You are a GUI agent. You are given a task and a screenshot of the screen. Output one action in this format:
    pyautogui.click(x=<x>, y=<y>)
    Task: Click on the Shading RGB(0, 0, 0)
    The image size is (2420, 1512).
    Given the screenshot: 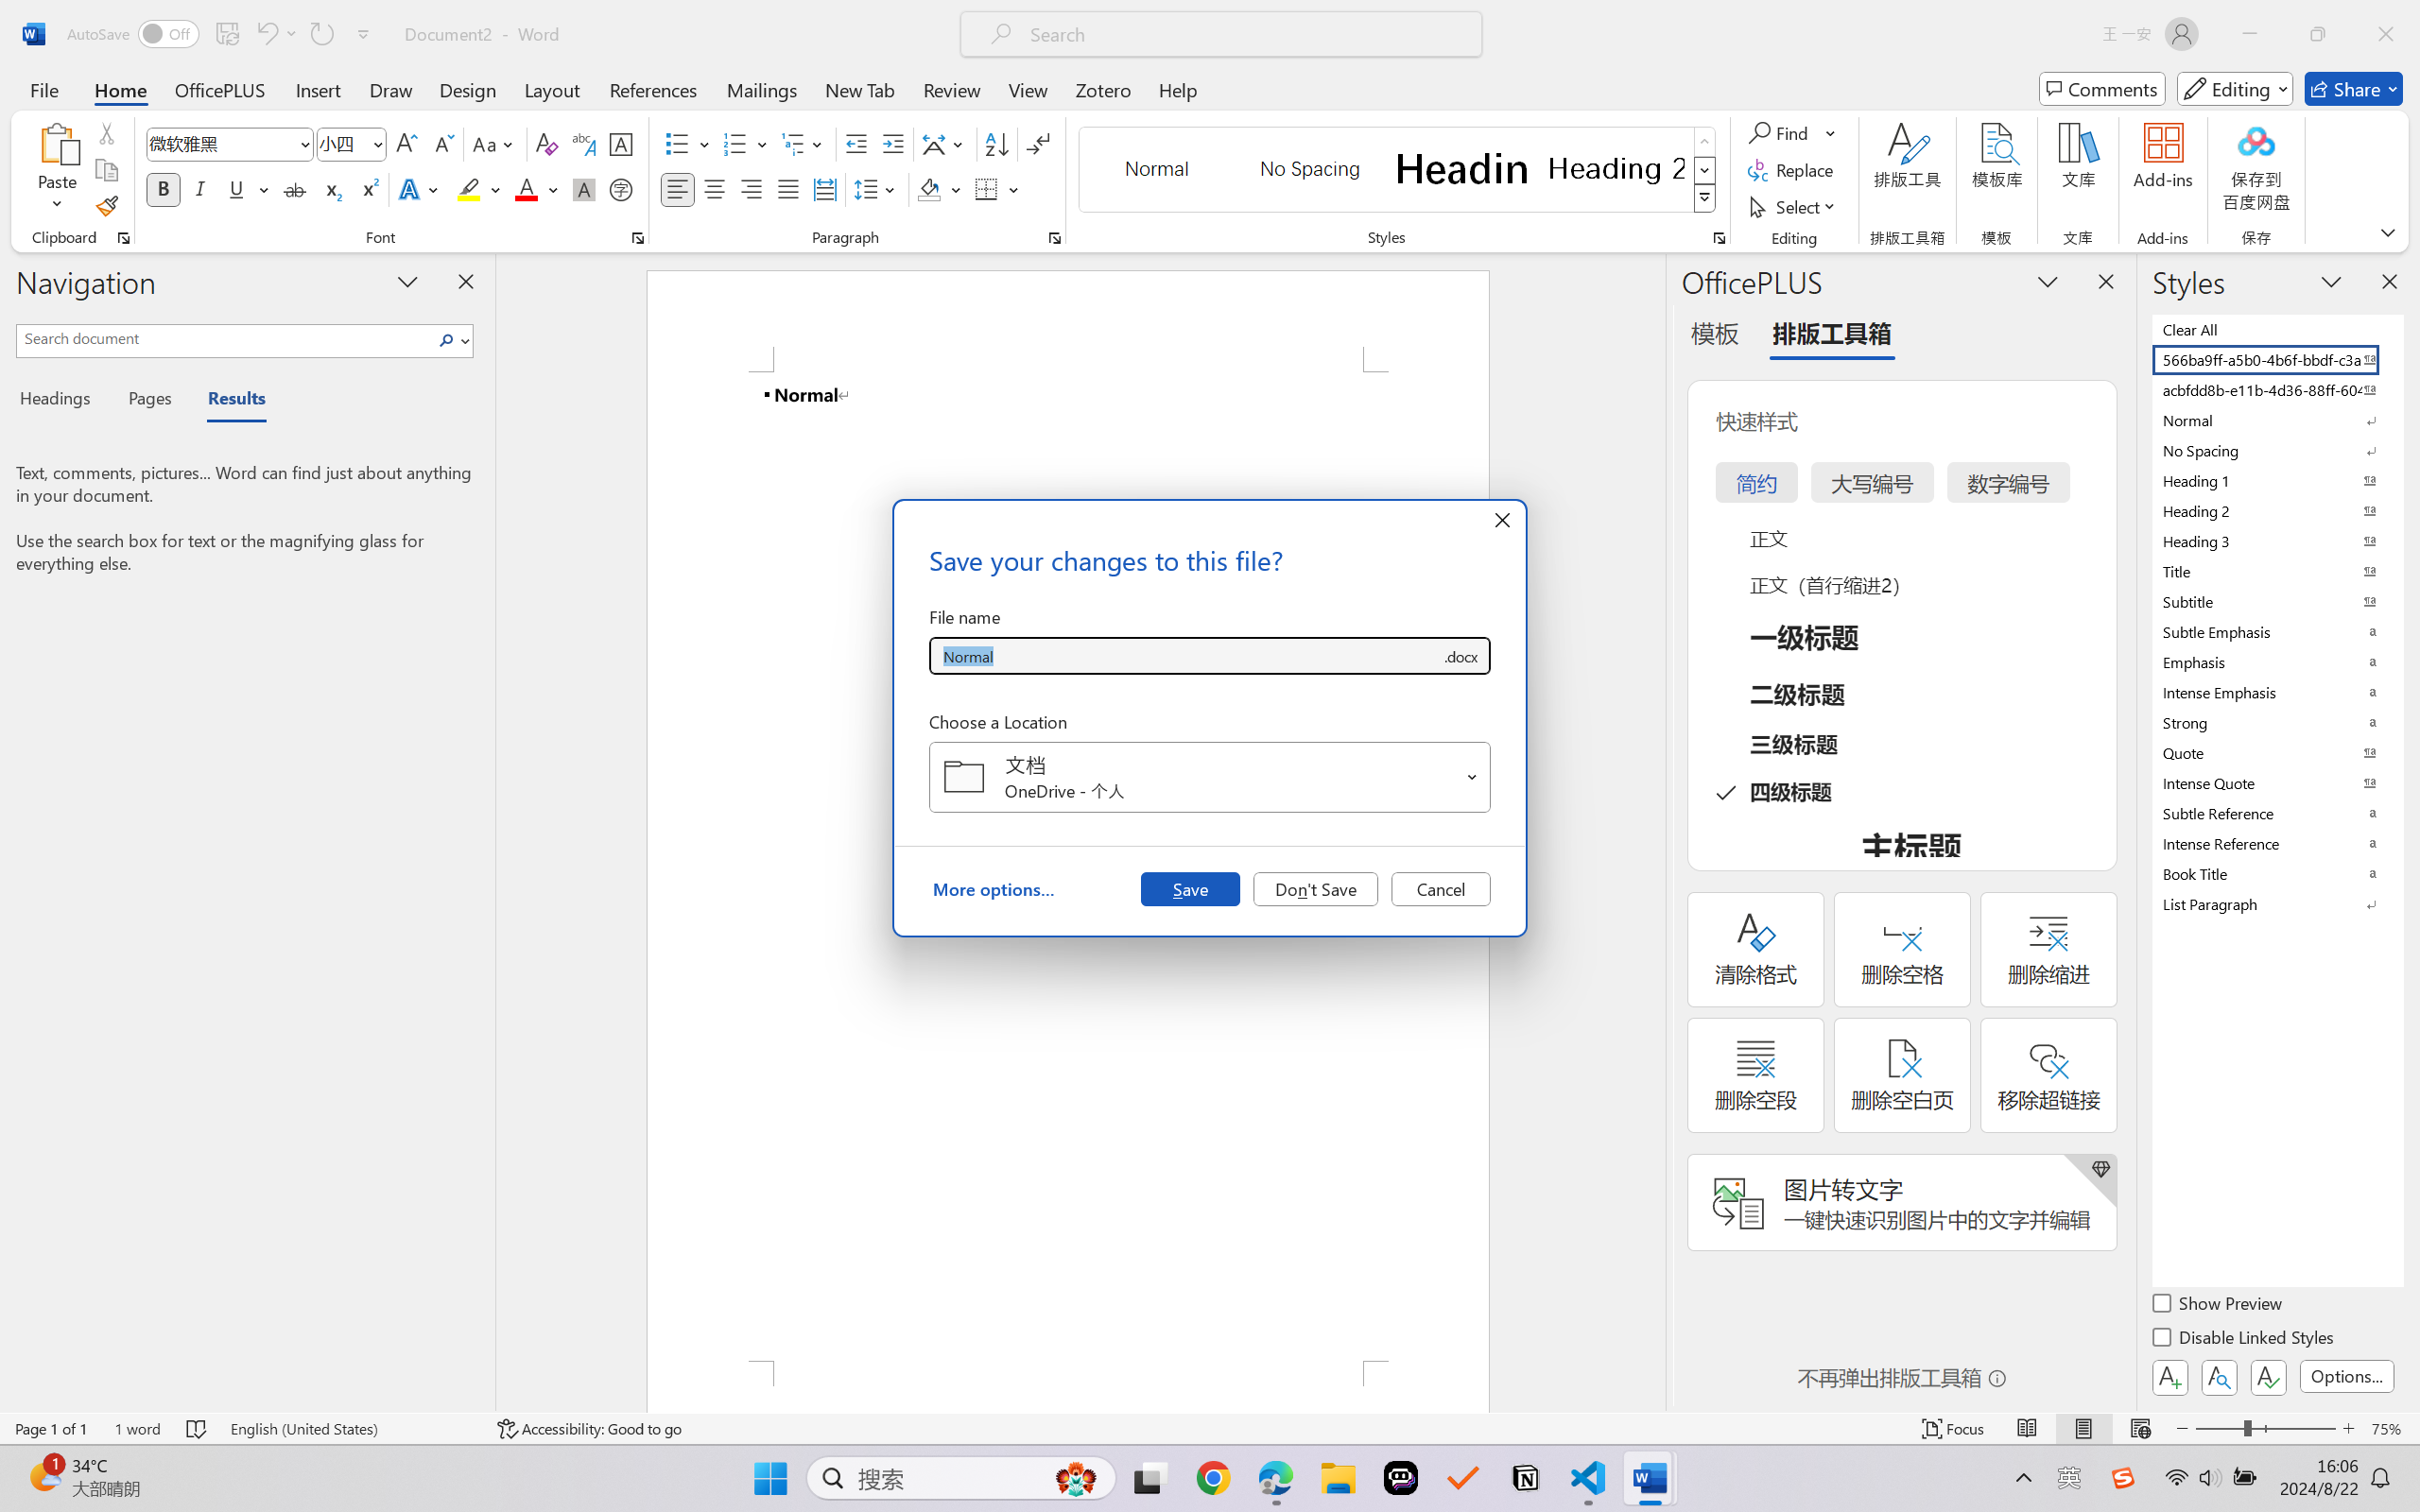 What is the action you would take?
    pyautogui.click(x=928, y=189)
    